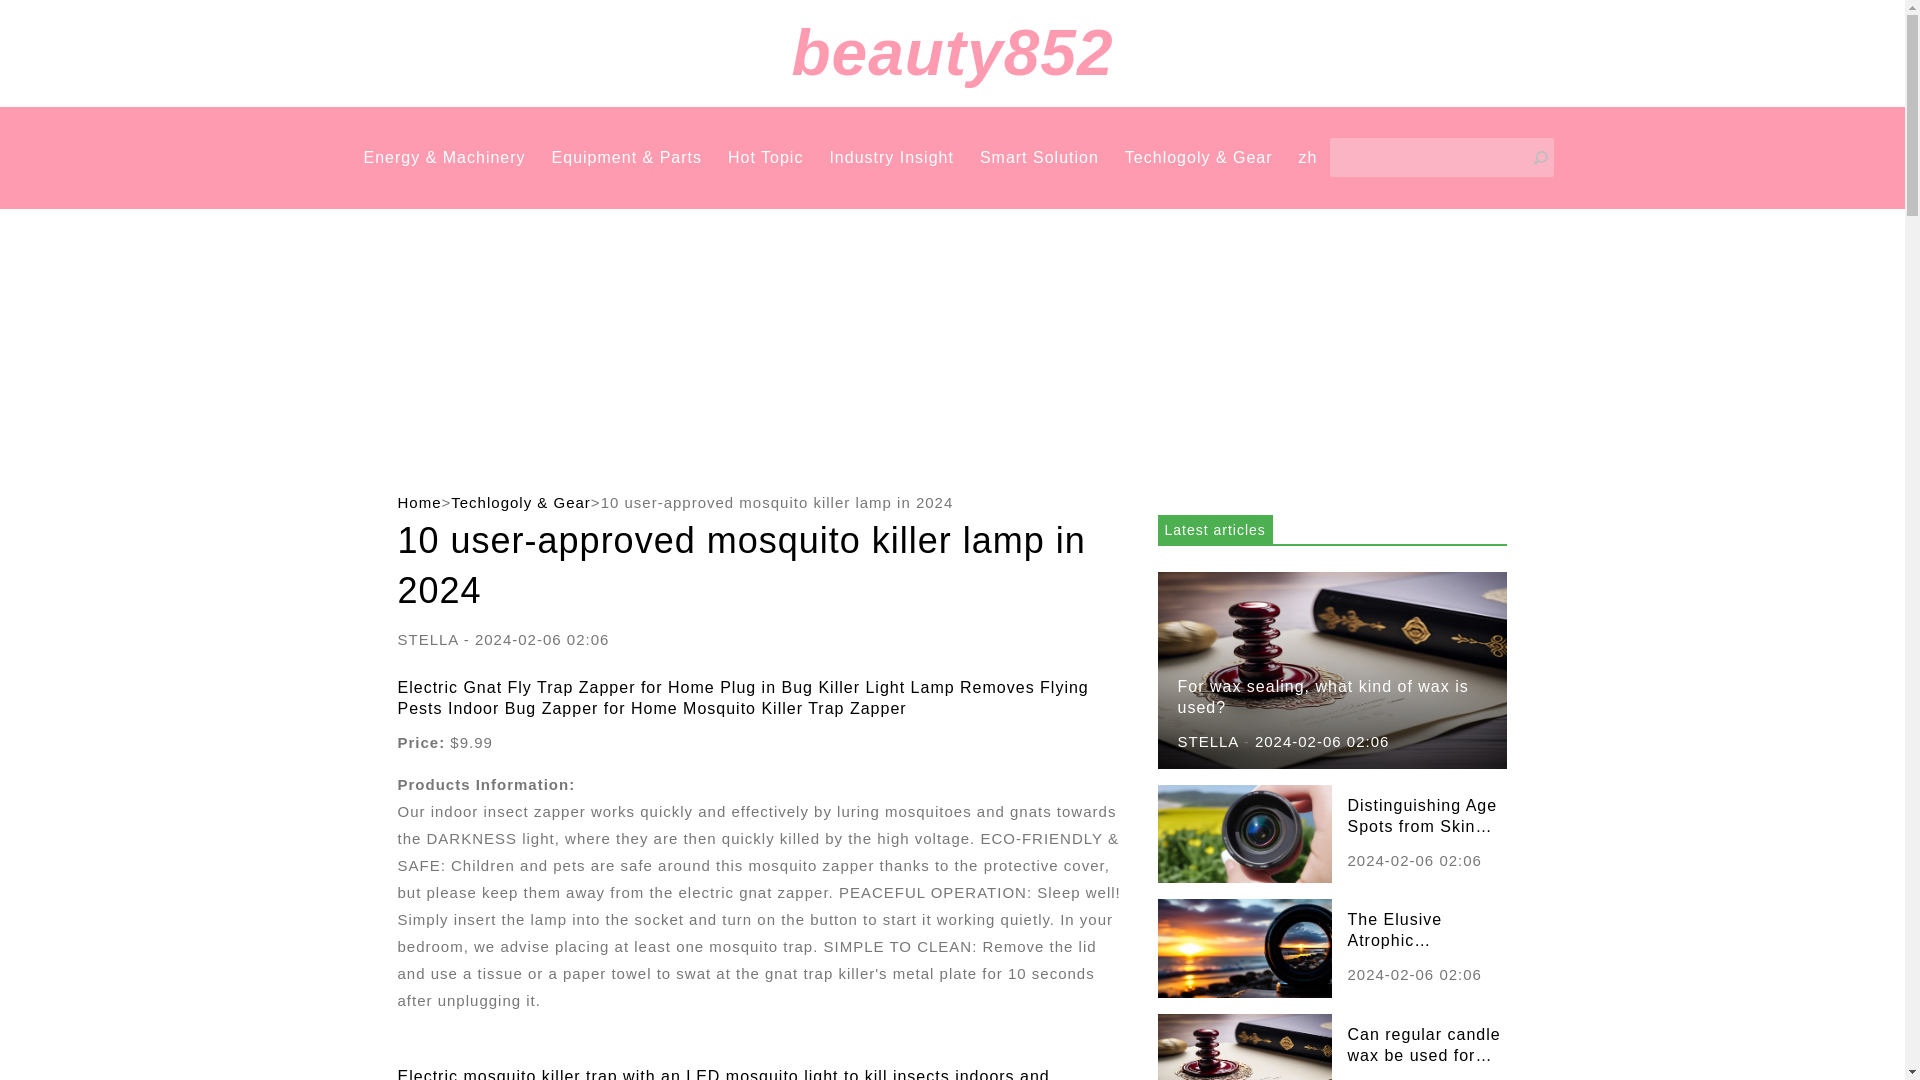  I want to click on 10 user-approved mosquito killer lamp in 2024, so click(777, 502).